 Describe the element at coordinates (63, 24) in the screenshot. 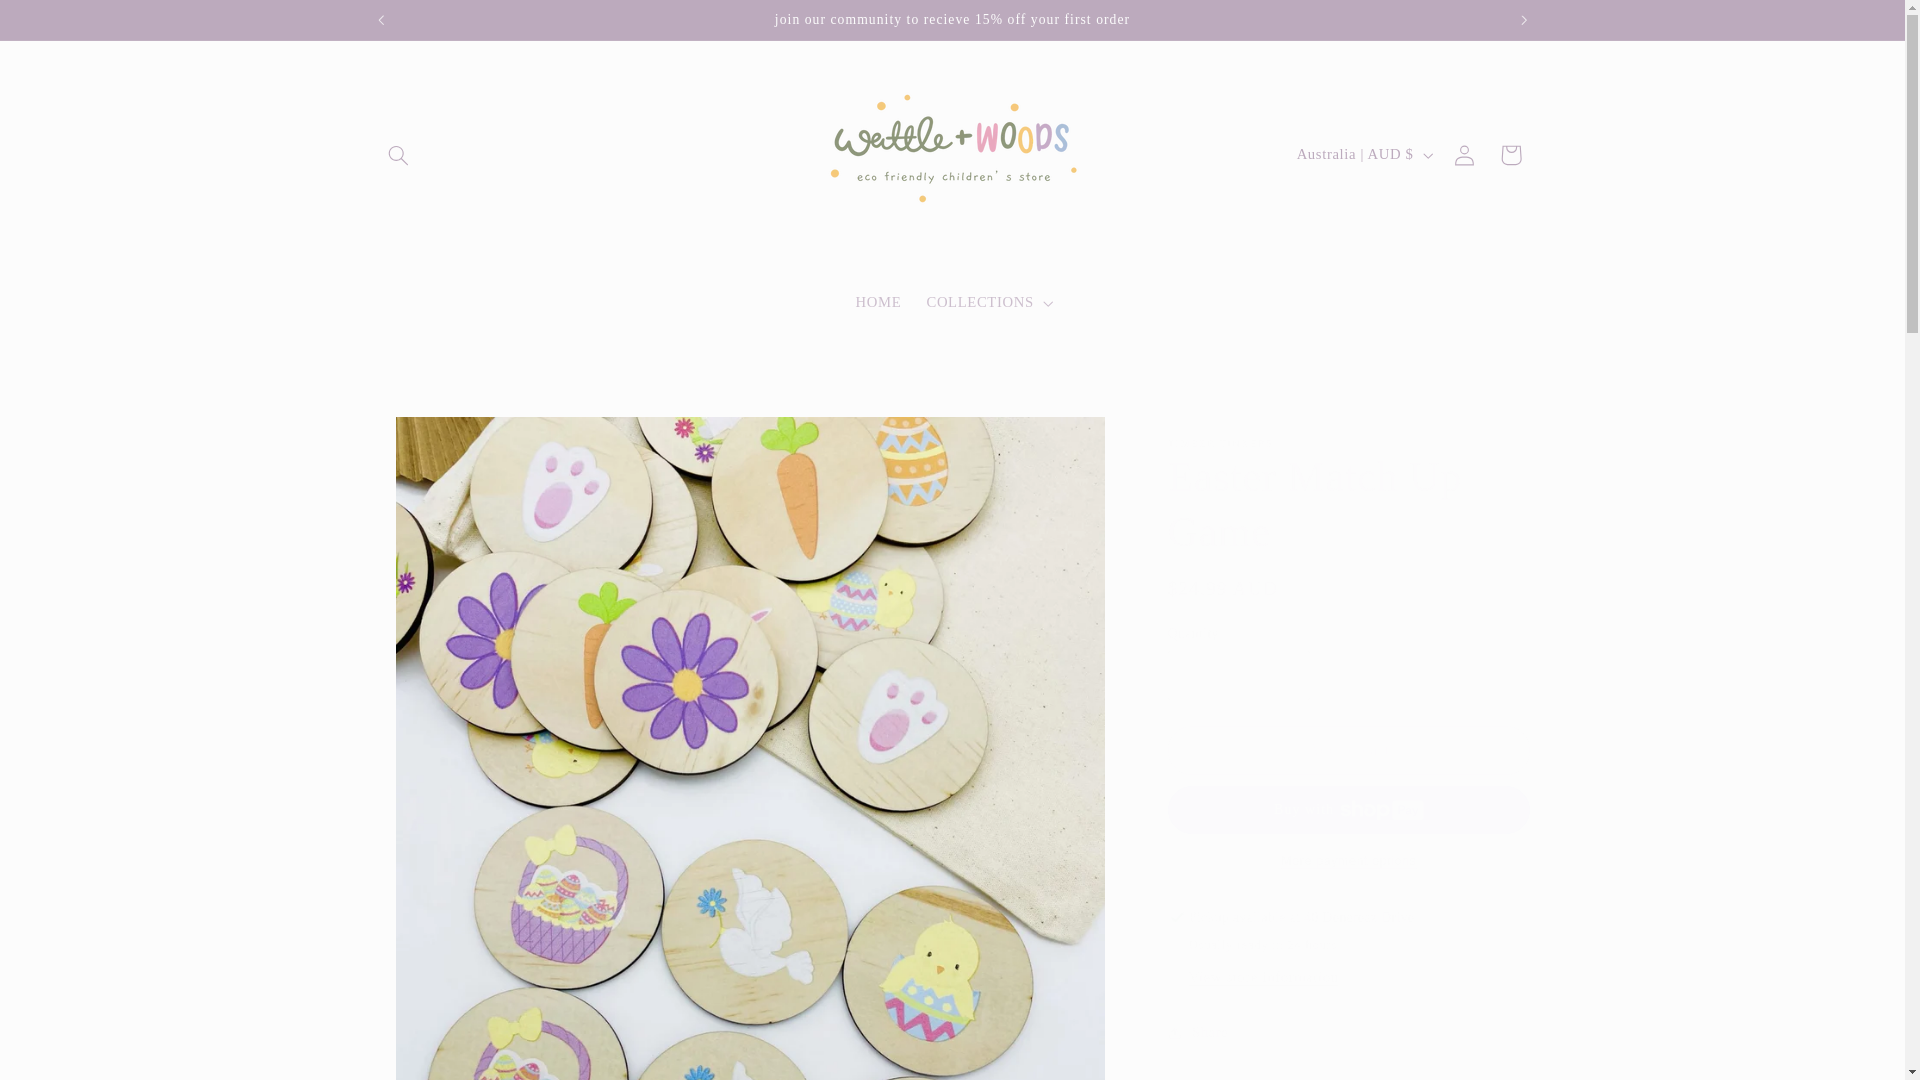

I see `Skip to content` at that location.